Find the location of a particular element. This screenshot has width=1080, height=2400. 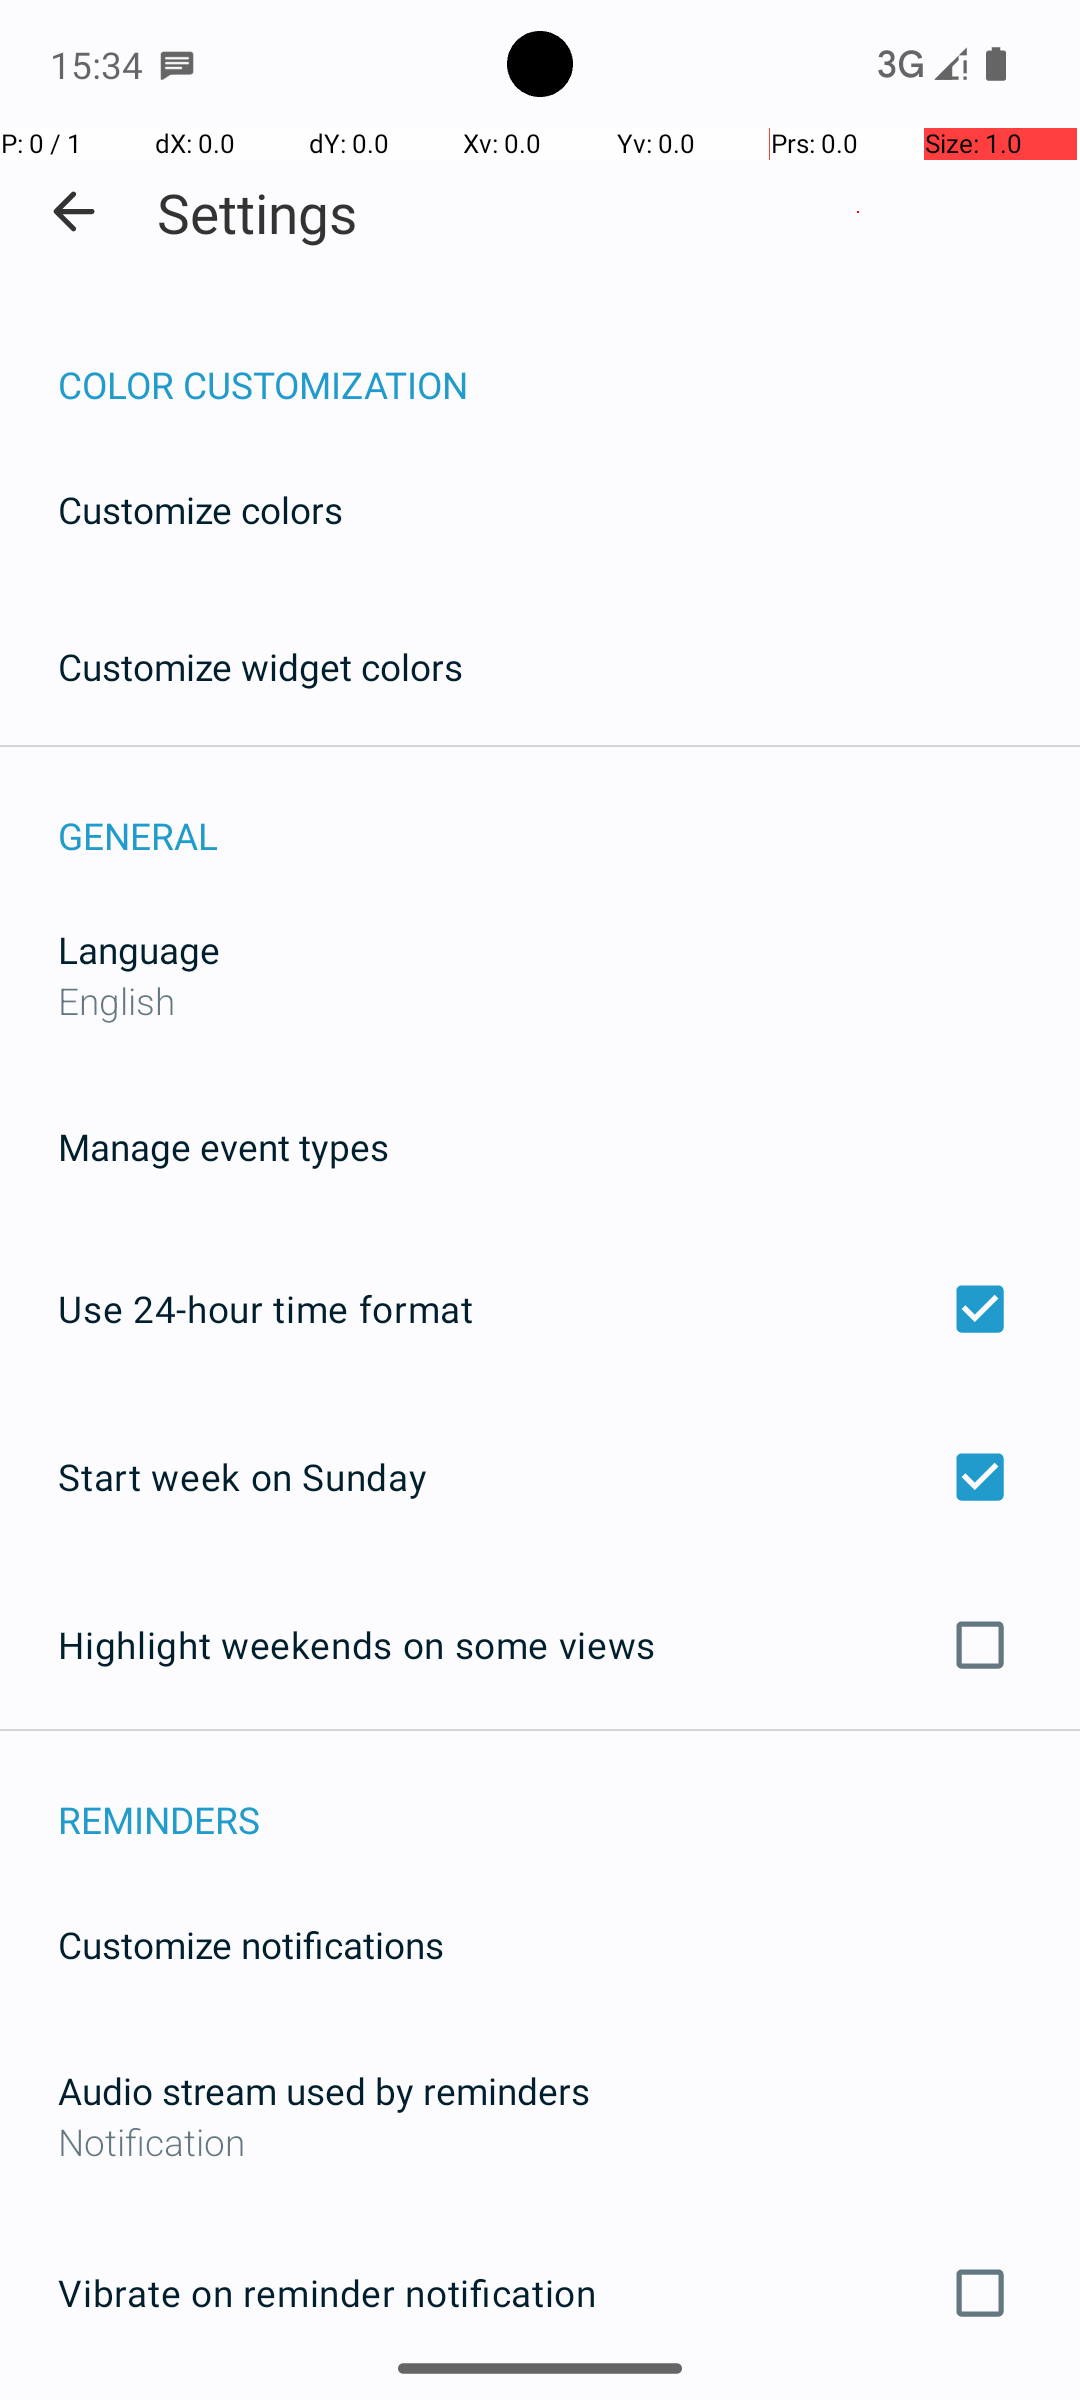

COLOR CUSTOMIZATION is located at coordinates (569, 364).